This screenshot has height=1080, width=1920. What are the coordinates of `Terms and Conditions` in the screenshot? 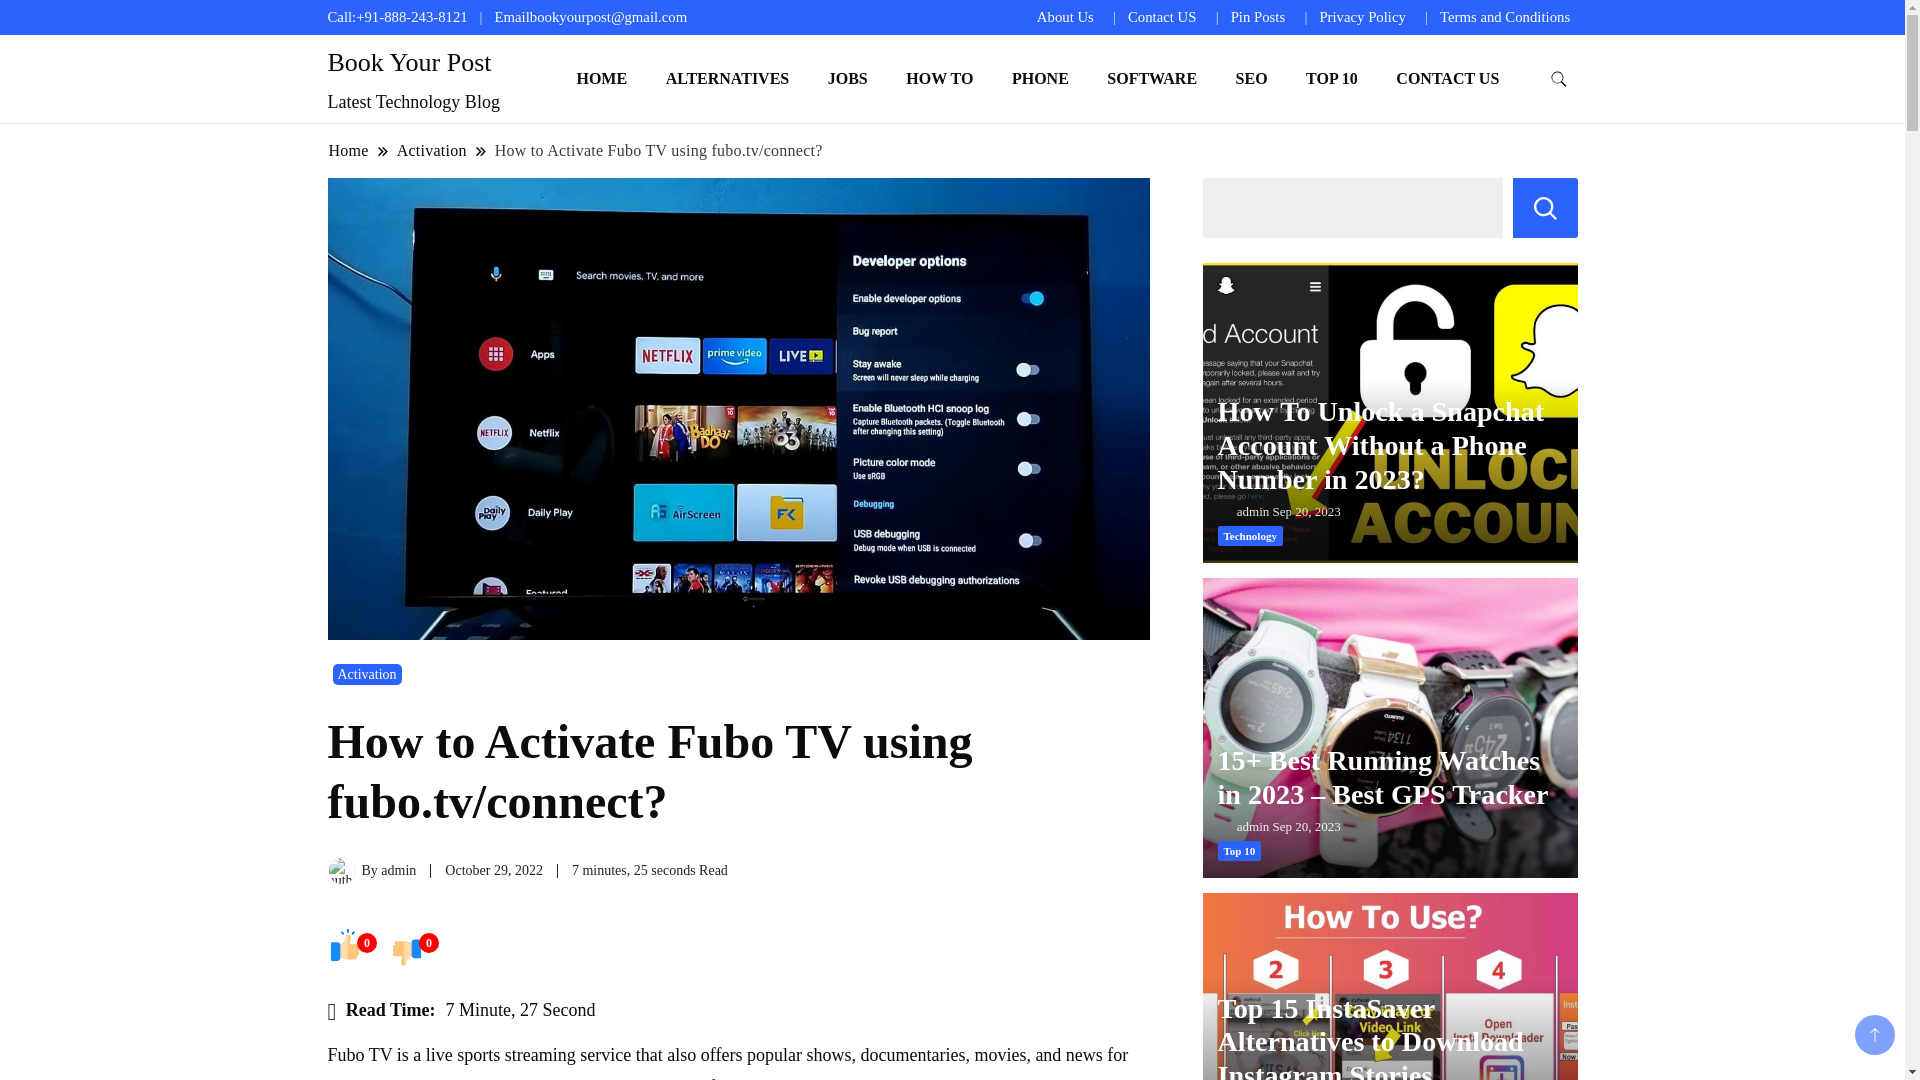 It's located at (1505, 16).